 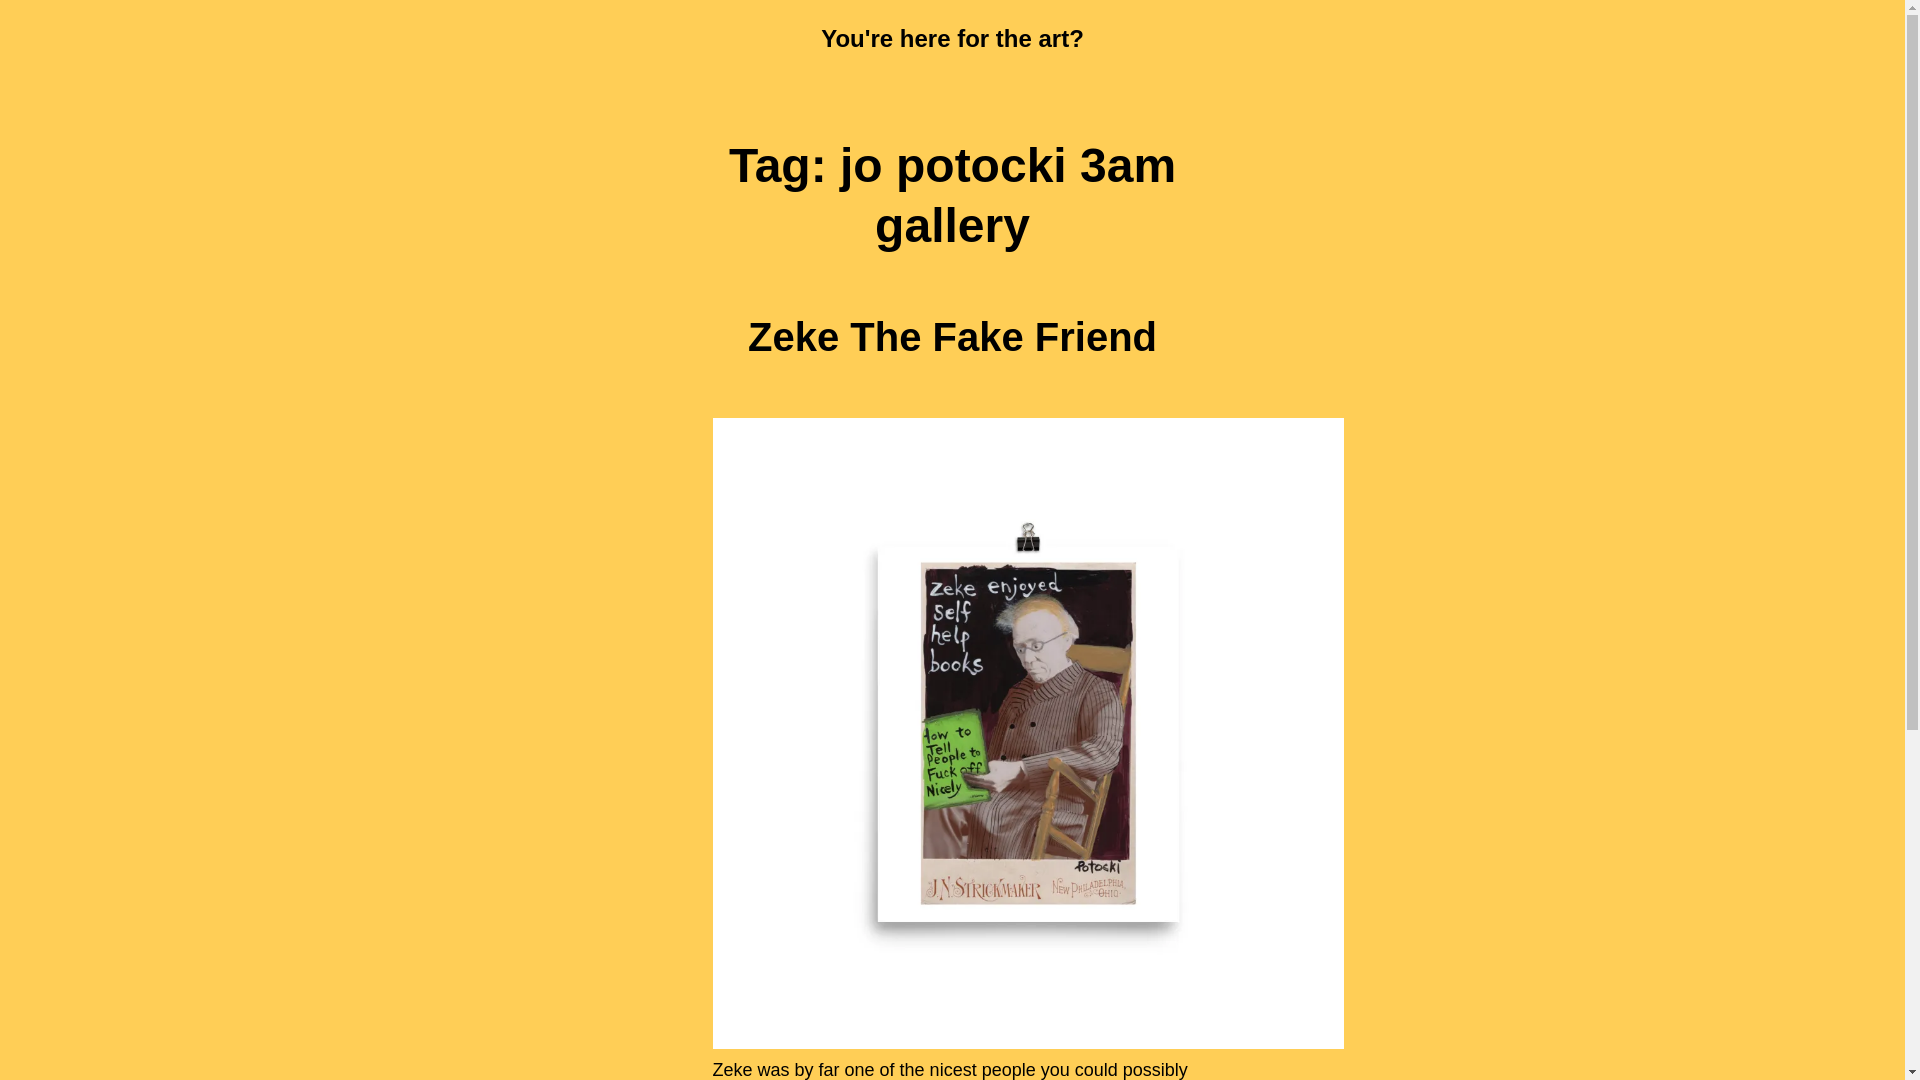 I want to click on Zeke The Fake Friend, so click(x=952, y=336).